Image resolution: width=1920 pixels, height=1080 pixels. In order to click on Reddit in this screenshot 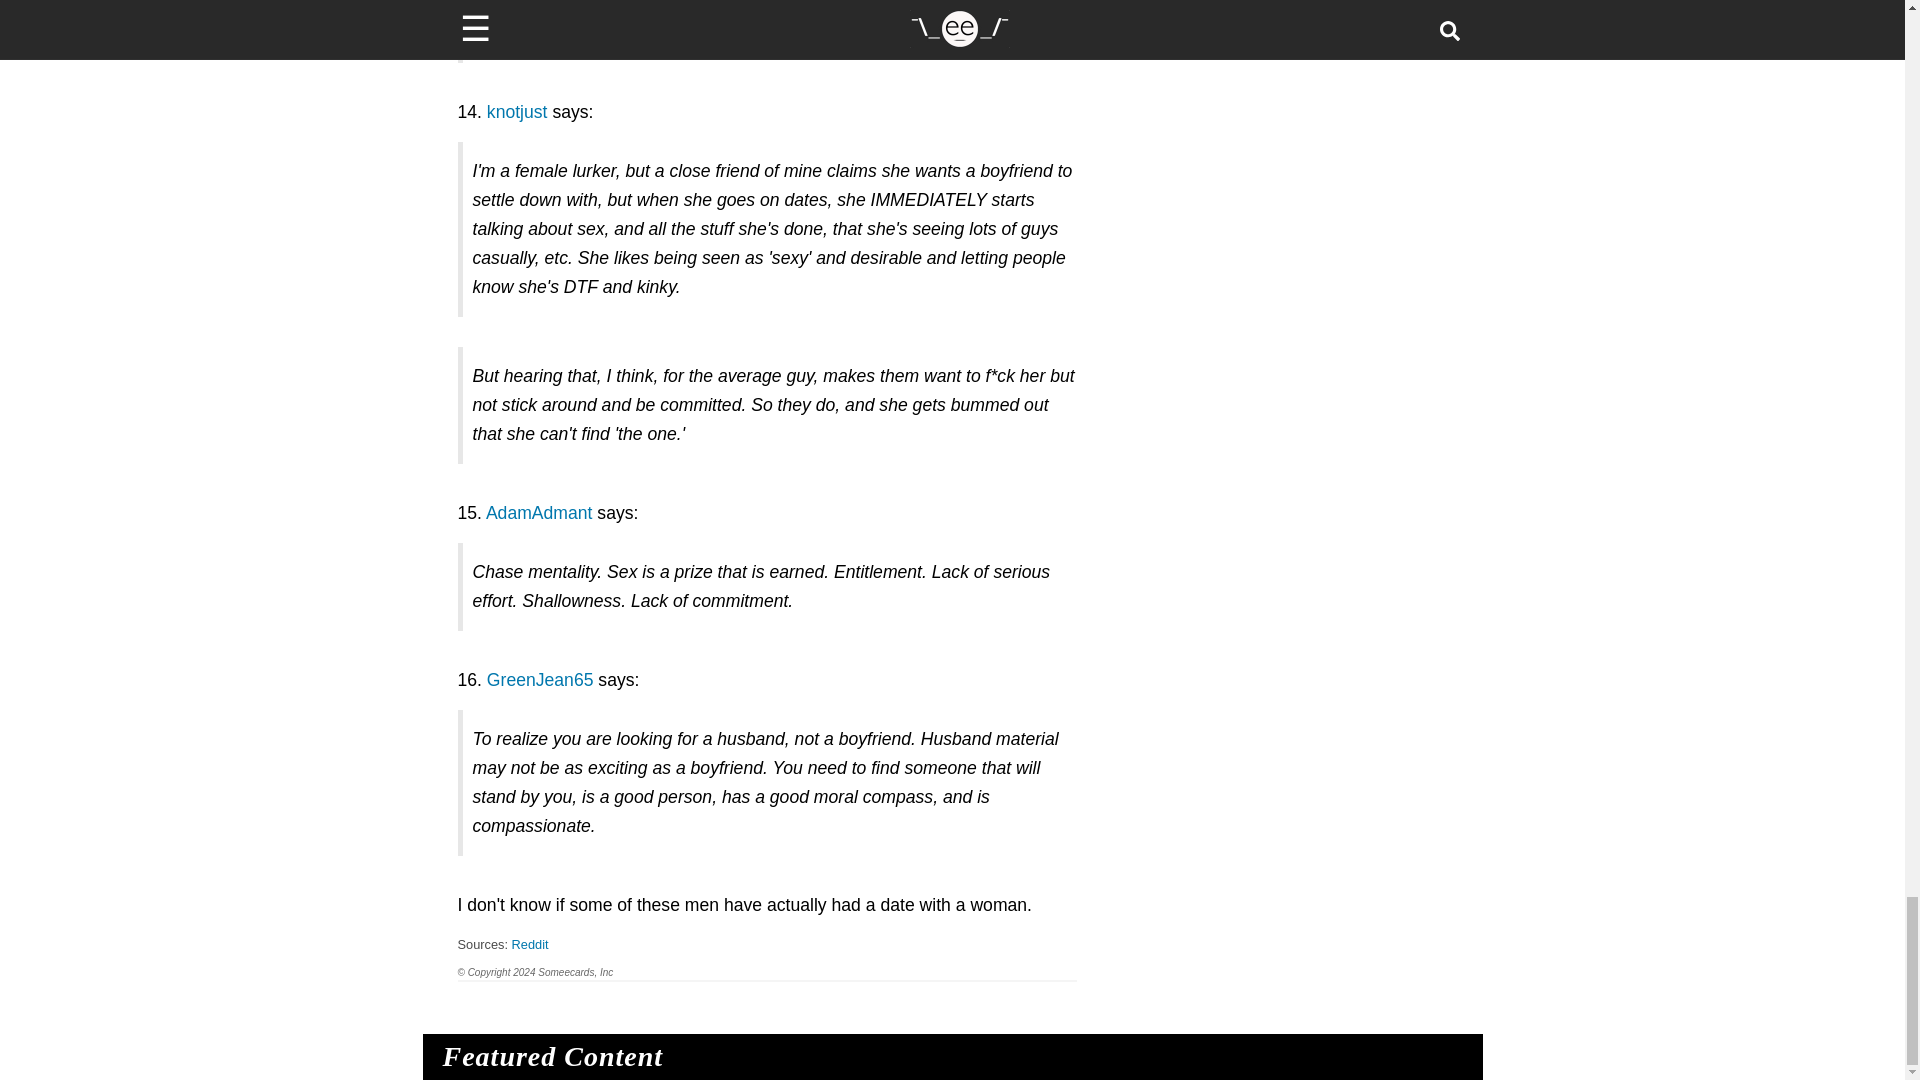, I will do `click(530, 944)`.